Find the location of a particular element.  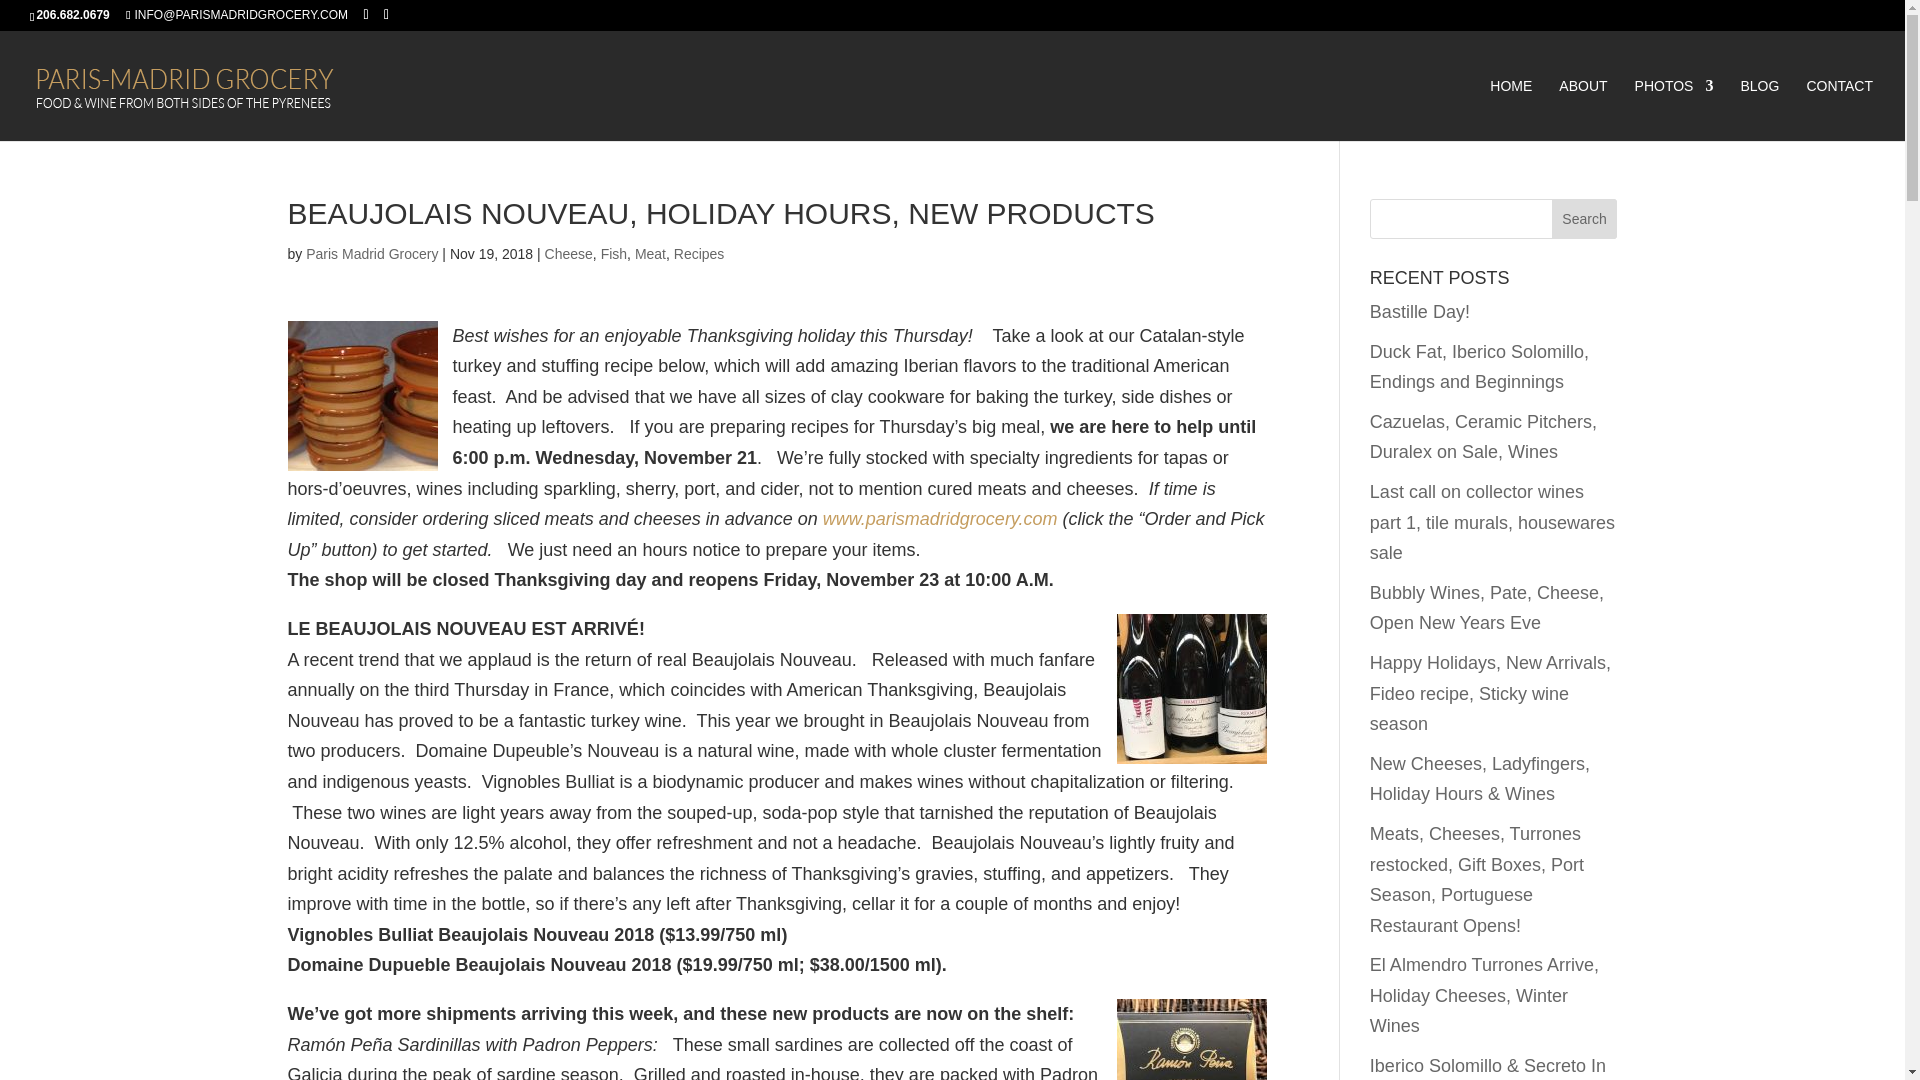

Search is located at coordinates (1584, 218).